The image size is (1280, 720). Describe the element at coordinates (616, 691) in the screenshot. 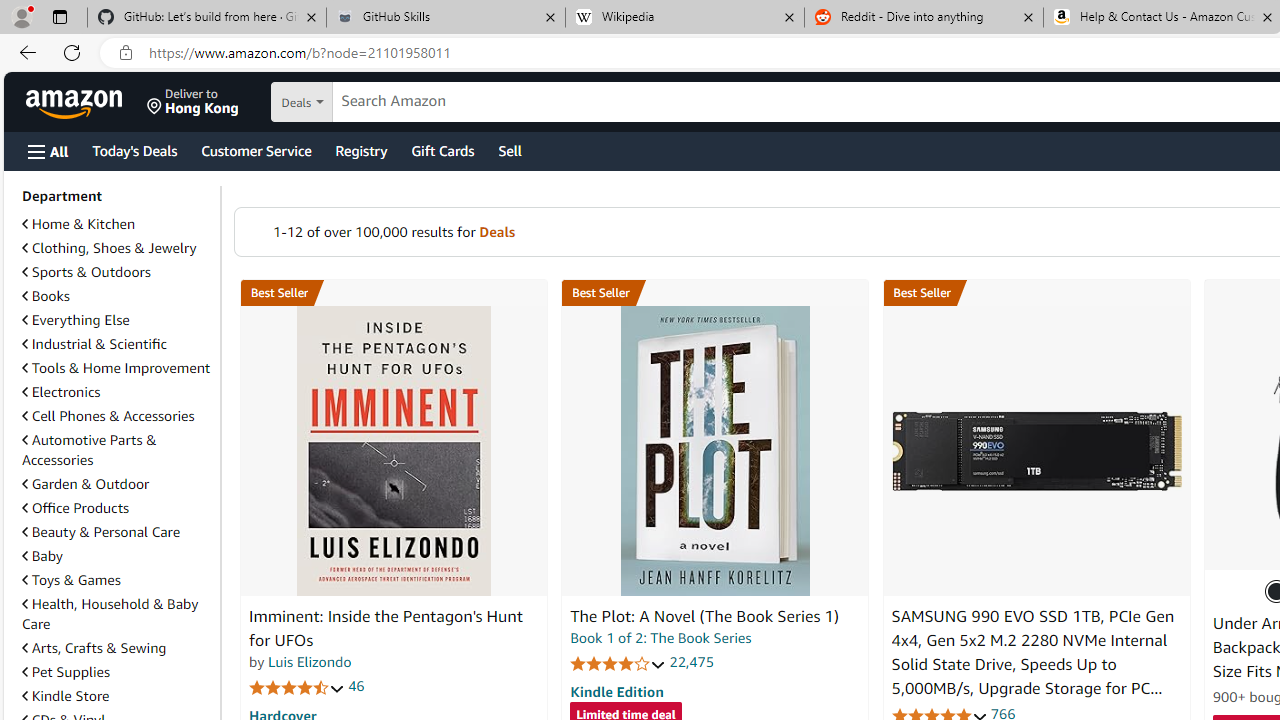

I see `Kindle Edition` at that location.